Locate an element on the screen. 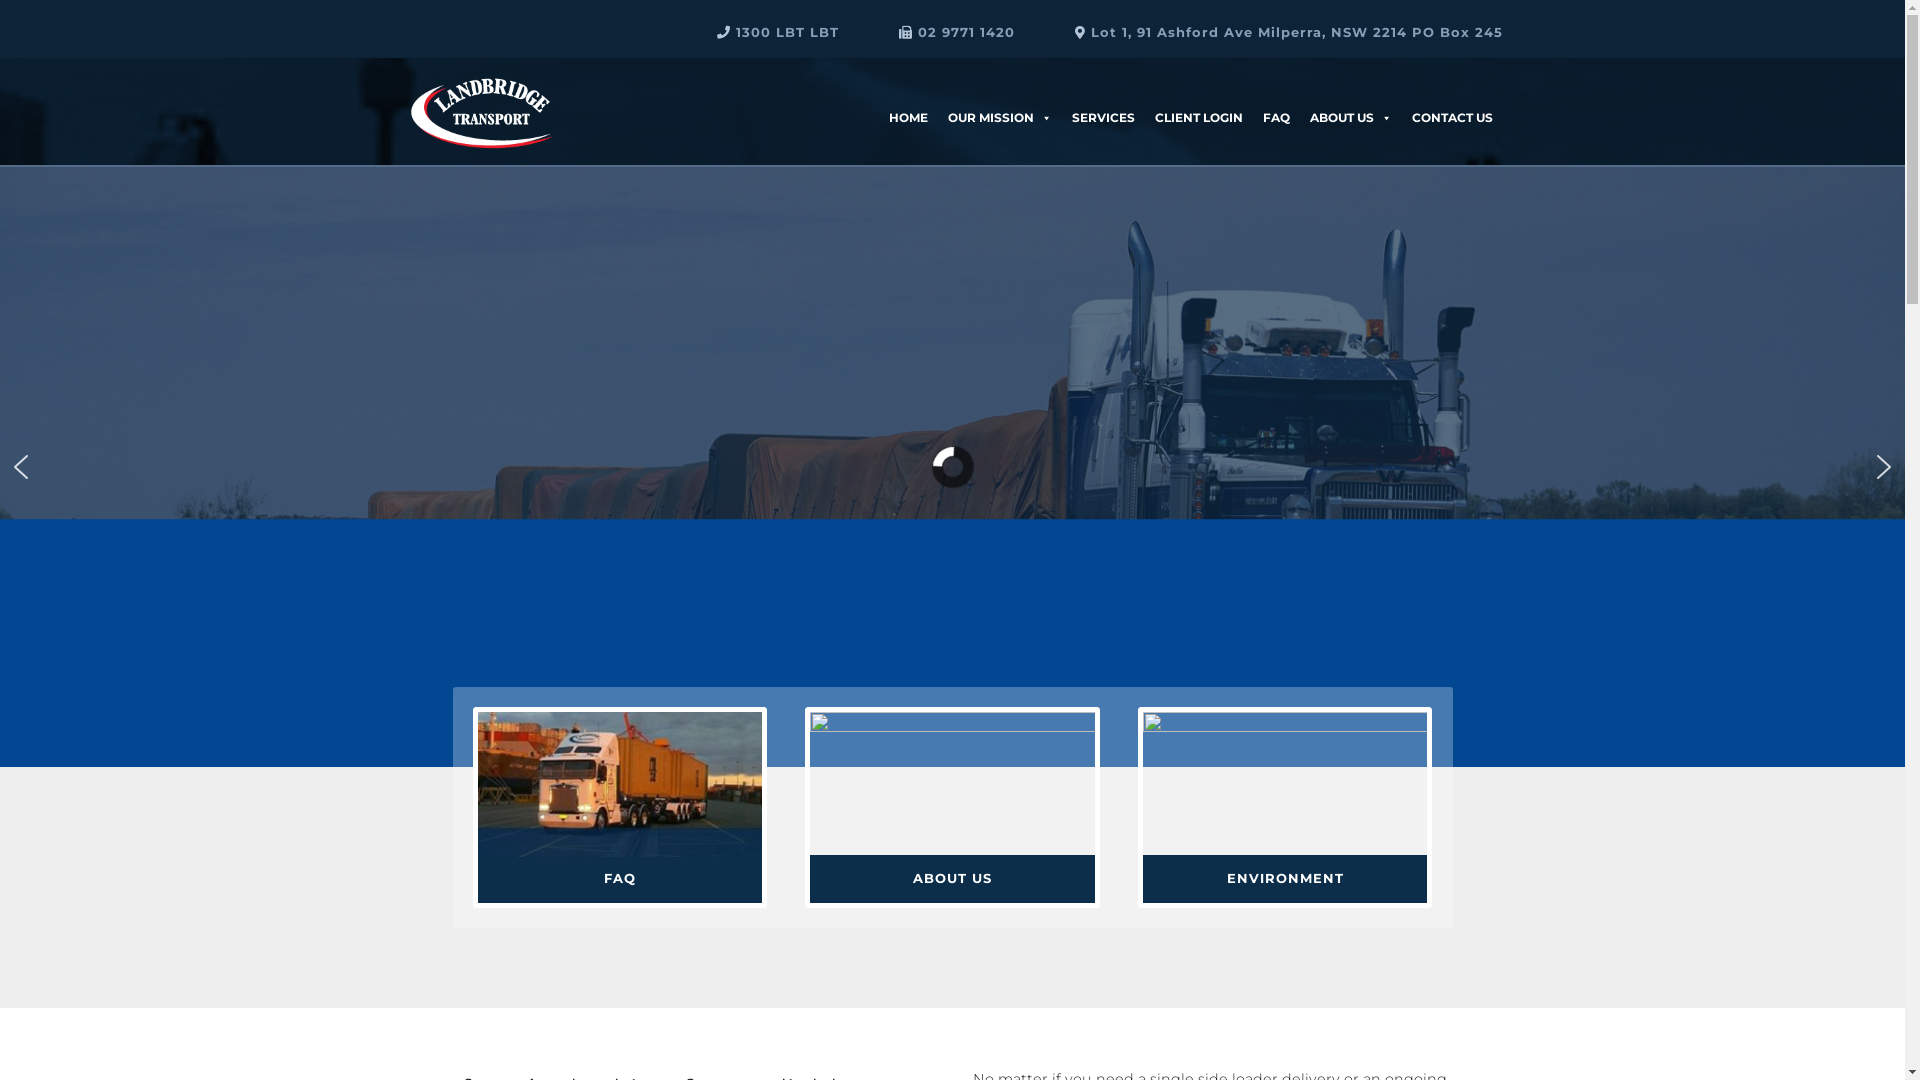 This screenshot has height=1080, width=1920. FAQ is located at coordinates (620, 878).